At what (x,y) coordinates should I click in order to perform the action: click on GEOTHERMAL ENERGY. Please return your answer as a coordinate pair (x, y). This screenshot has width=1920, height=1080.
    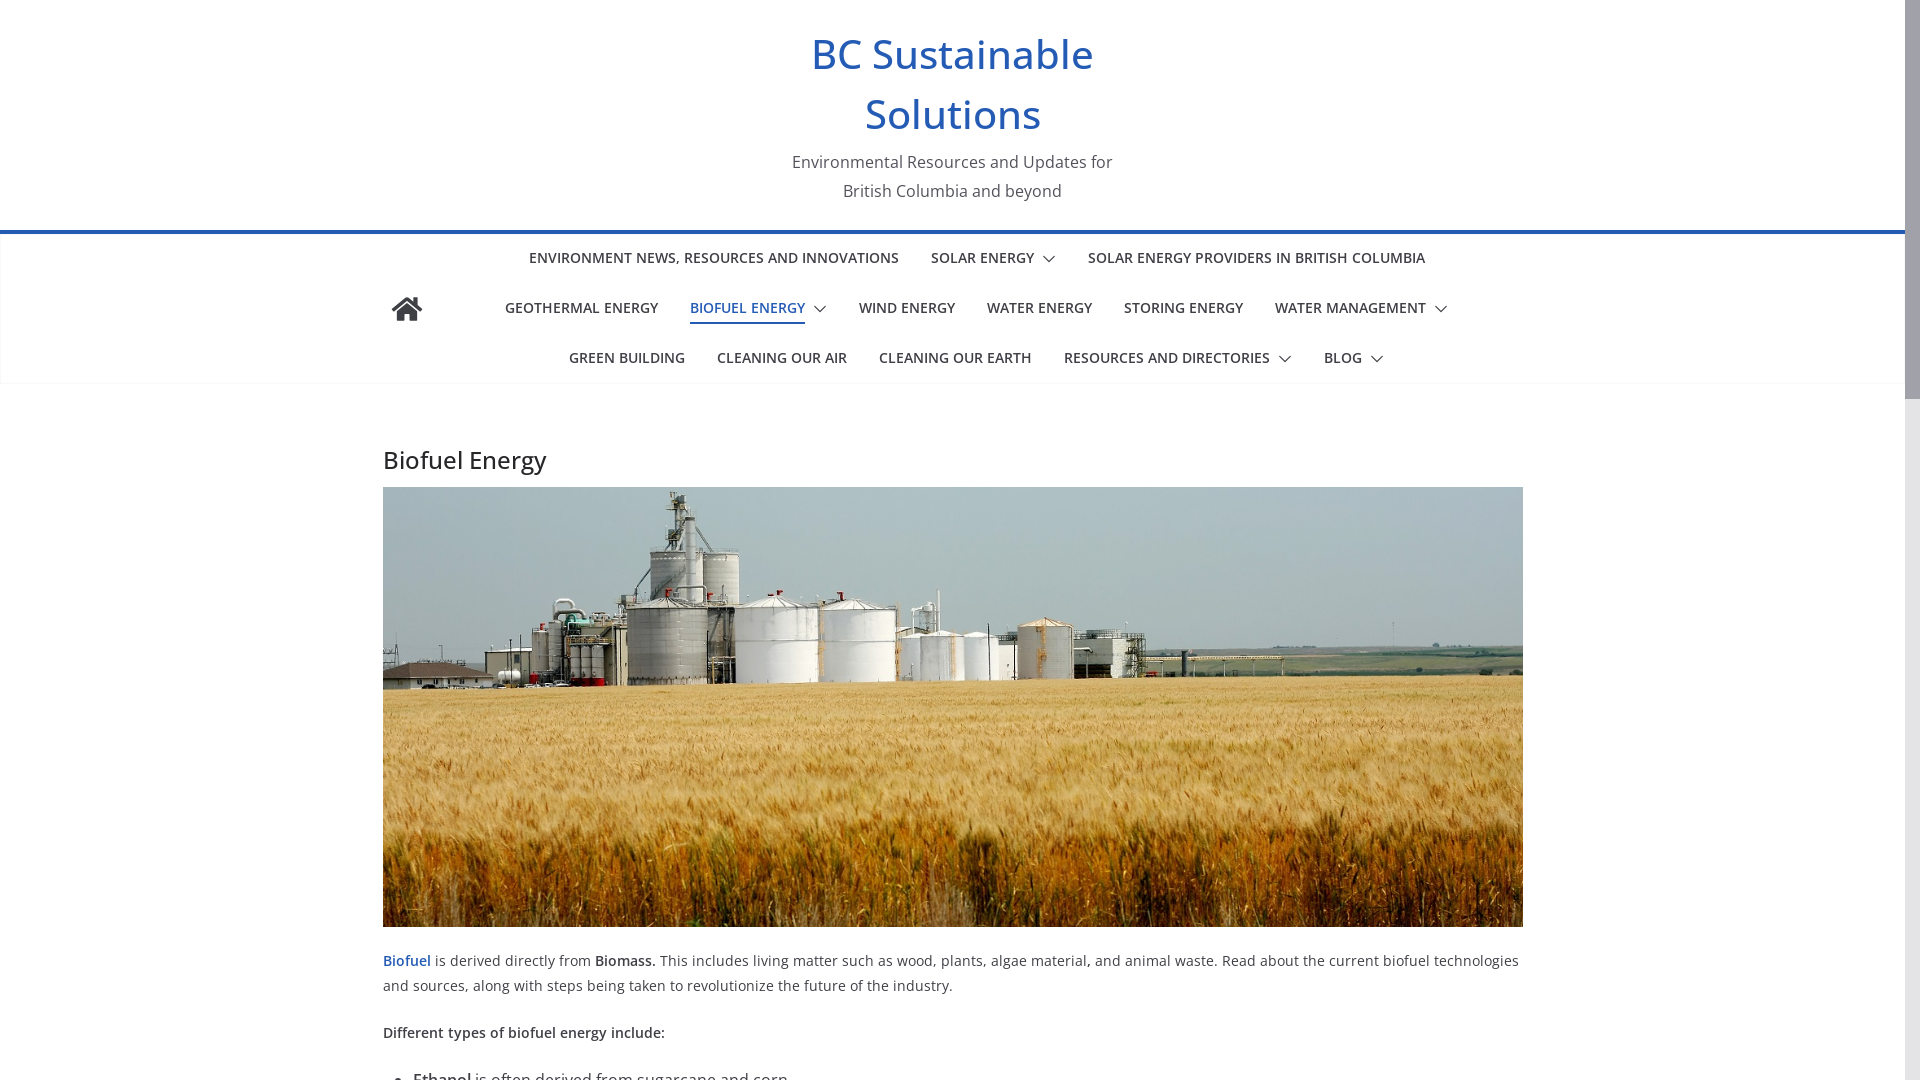
    Looking at the image, I should click on (581, 309).